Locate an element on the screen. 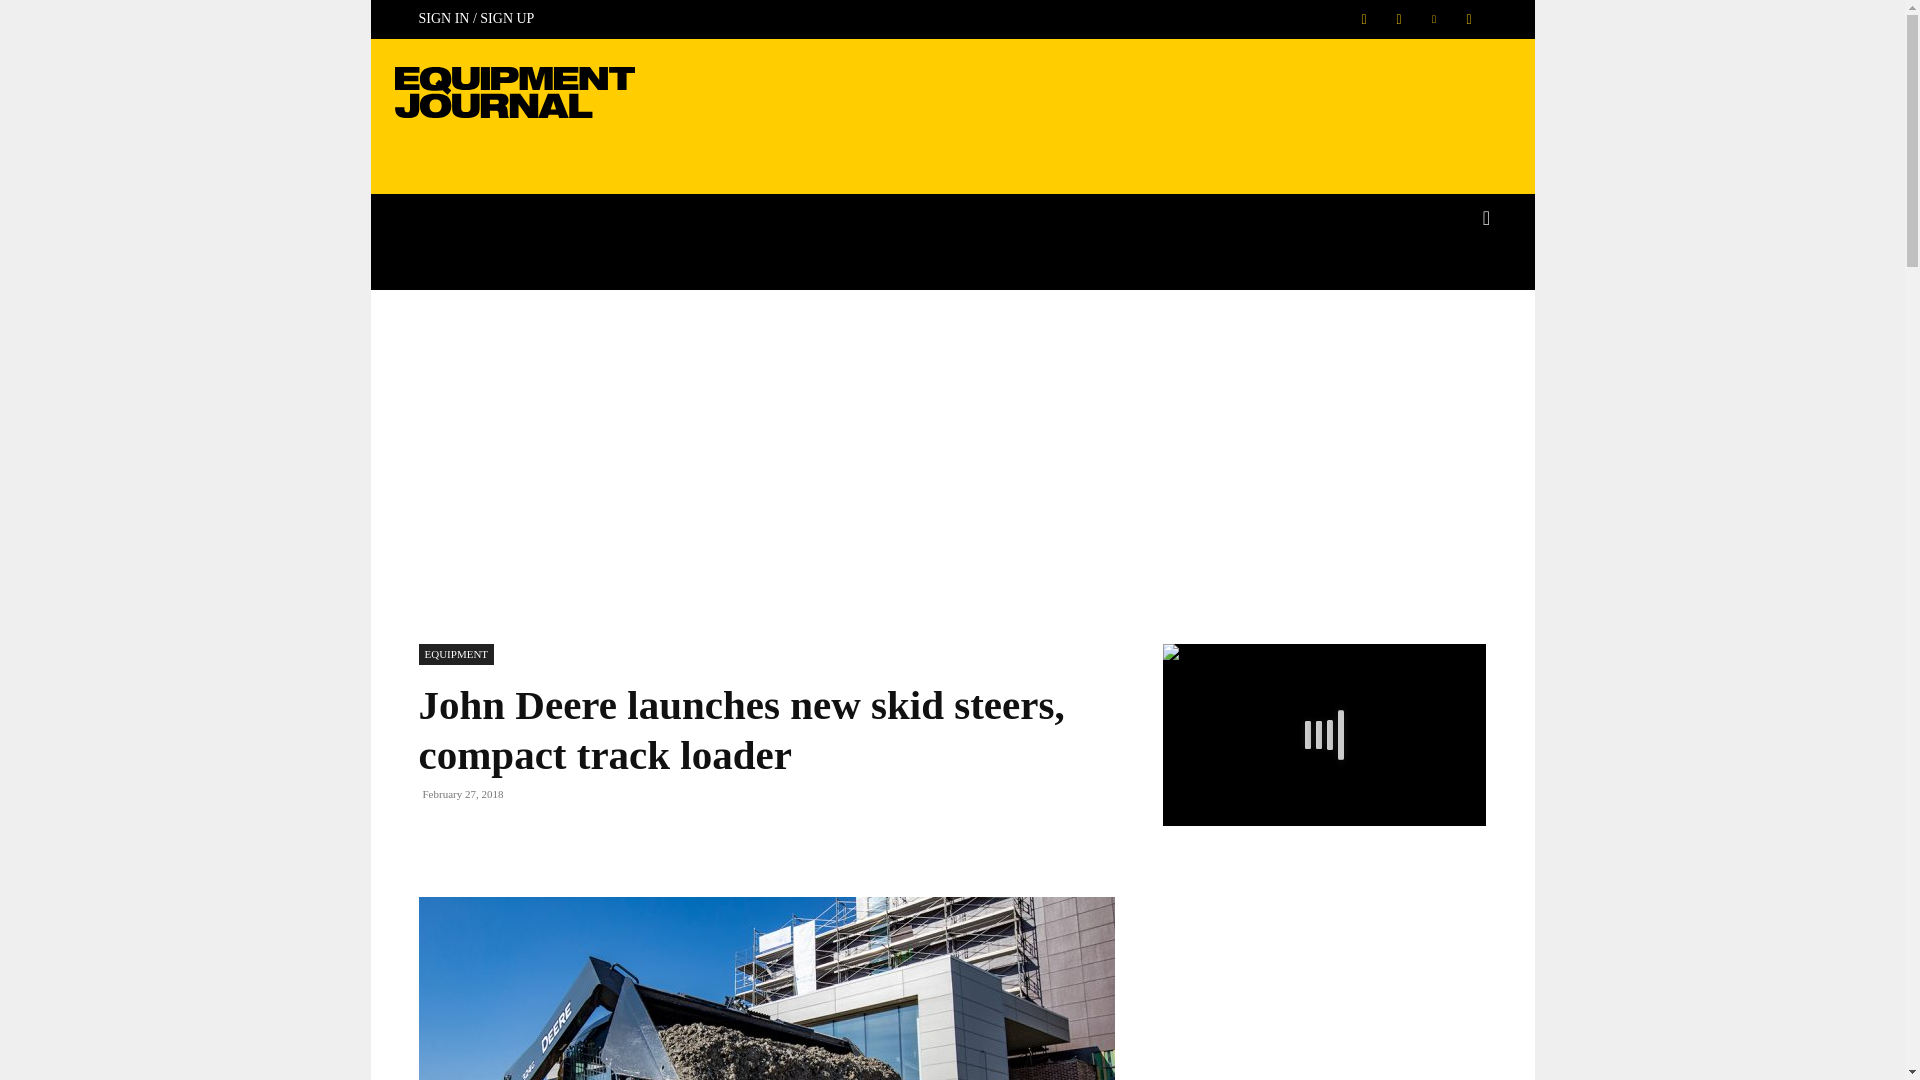 This screenshot has height=1080, width=1920. Twitter is located at coordinates (1468, 19).